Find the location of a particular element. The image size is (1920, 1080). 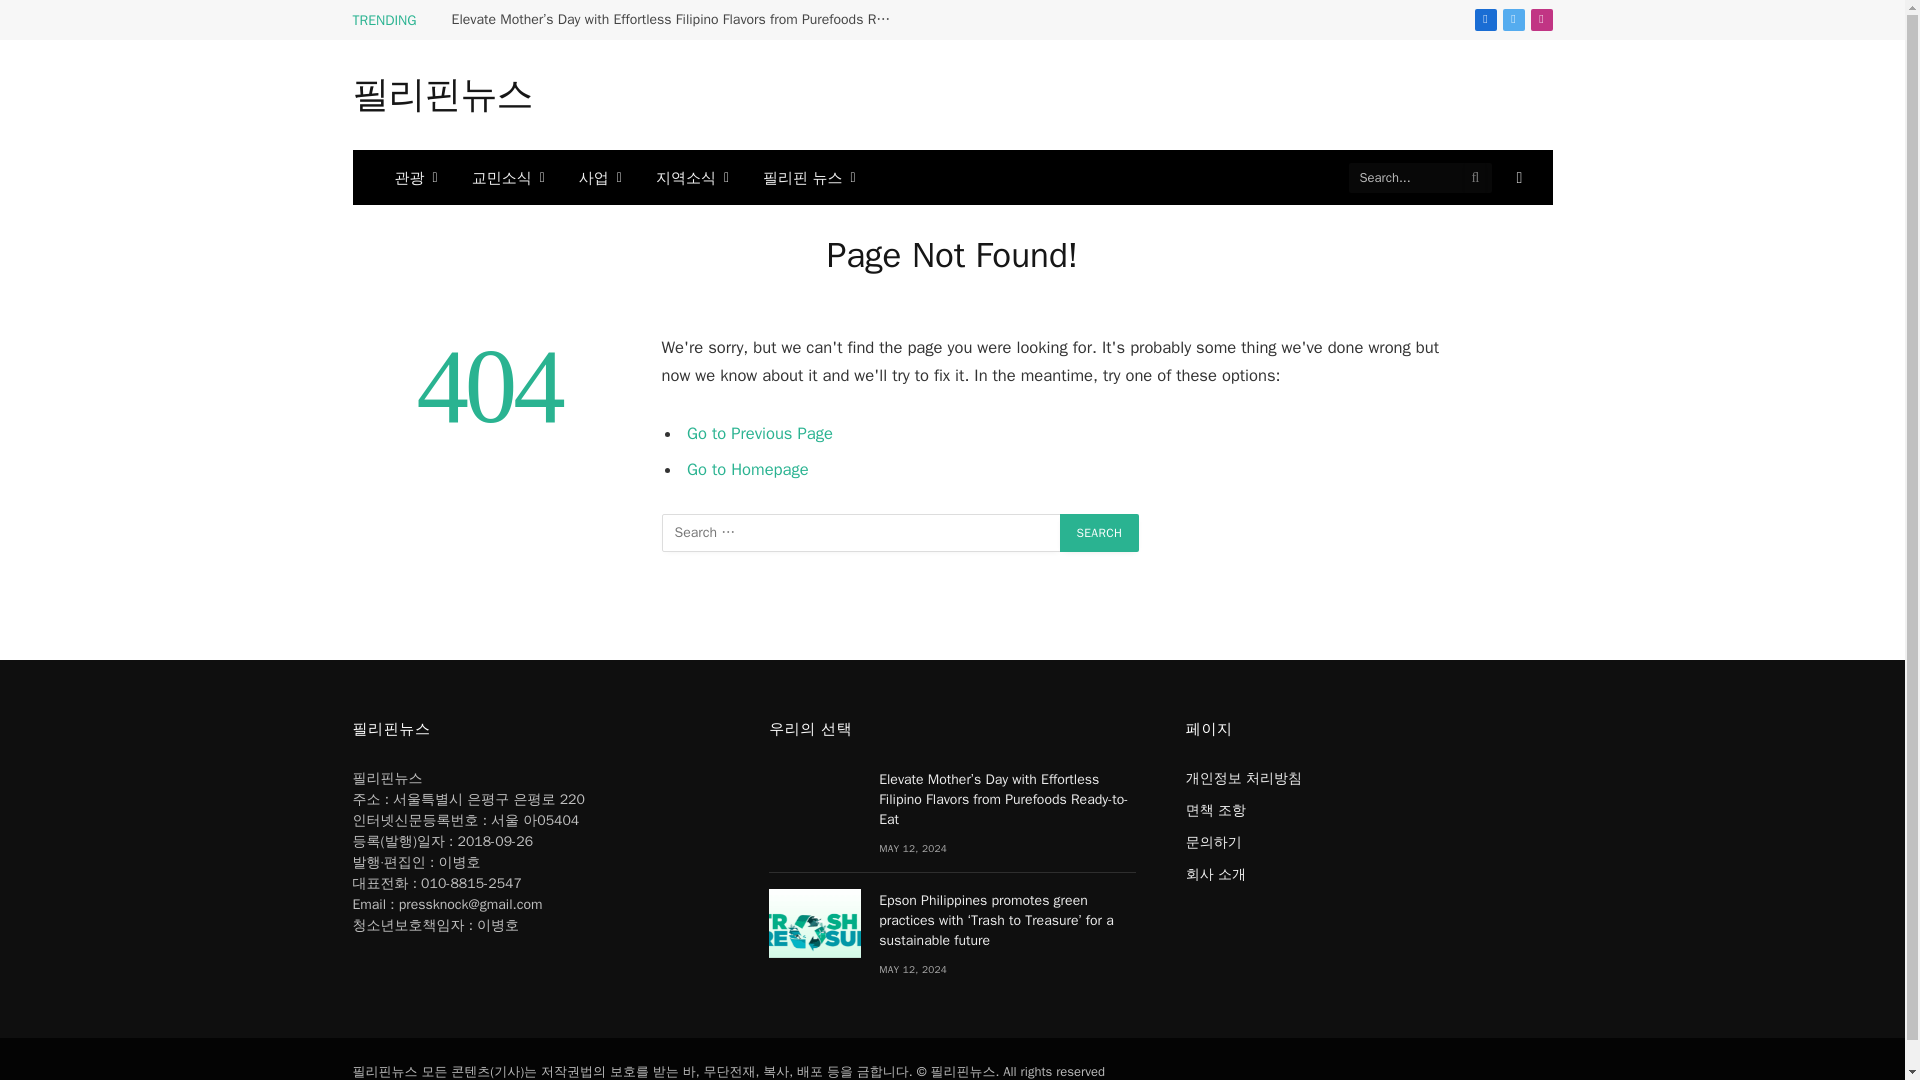

Instagram is located at coordinates (1540, 20).